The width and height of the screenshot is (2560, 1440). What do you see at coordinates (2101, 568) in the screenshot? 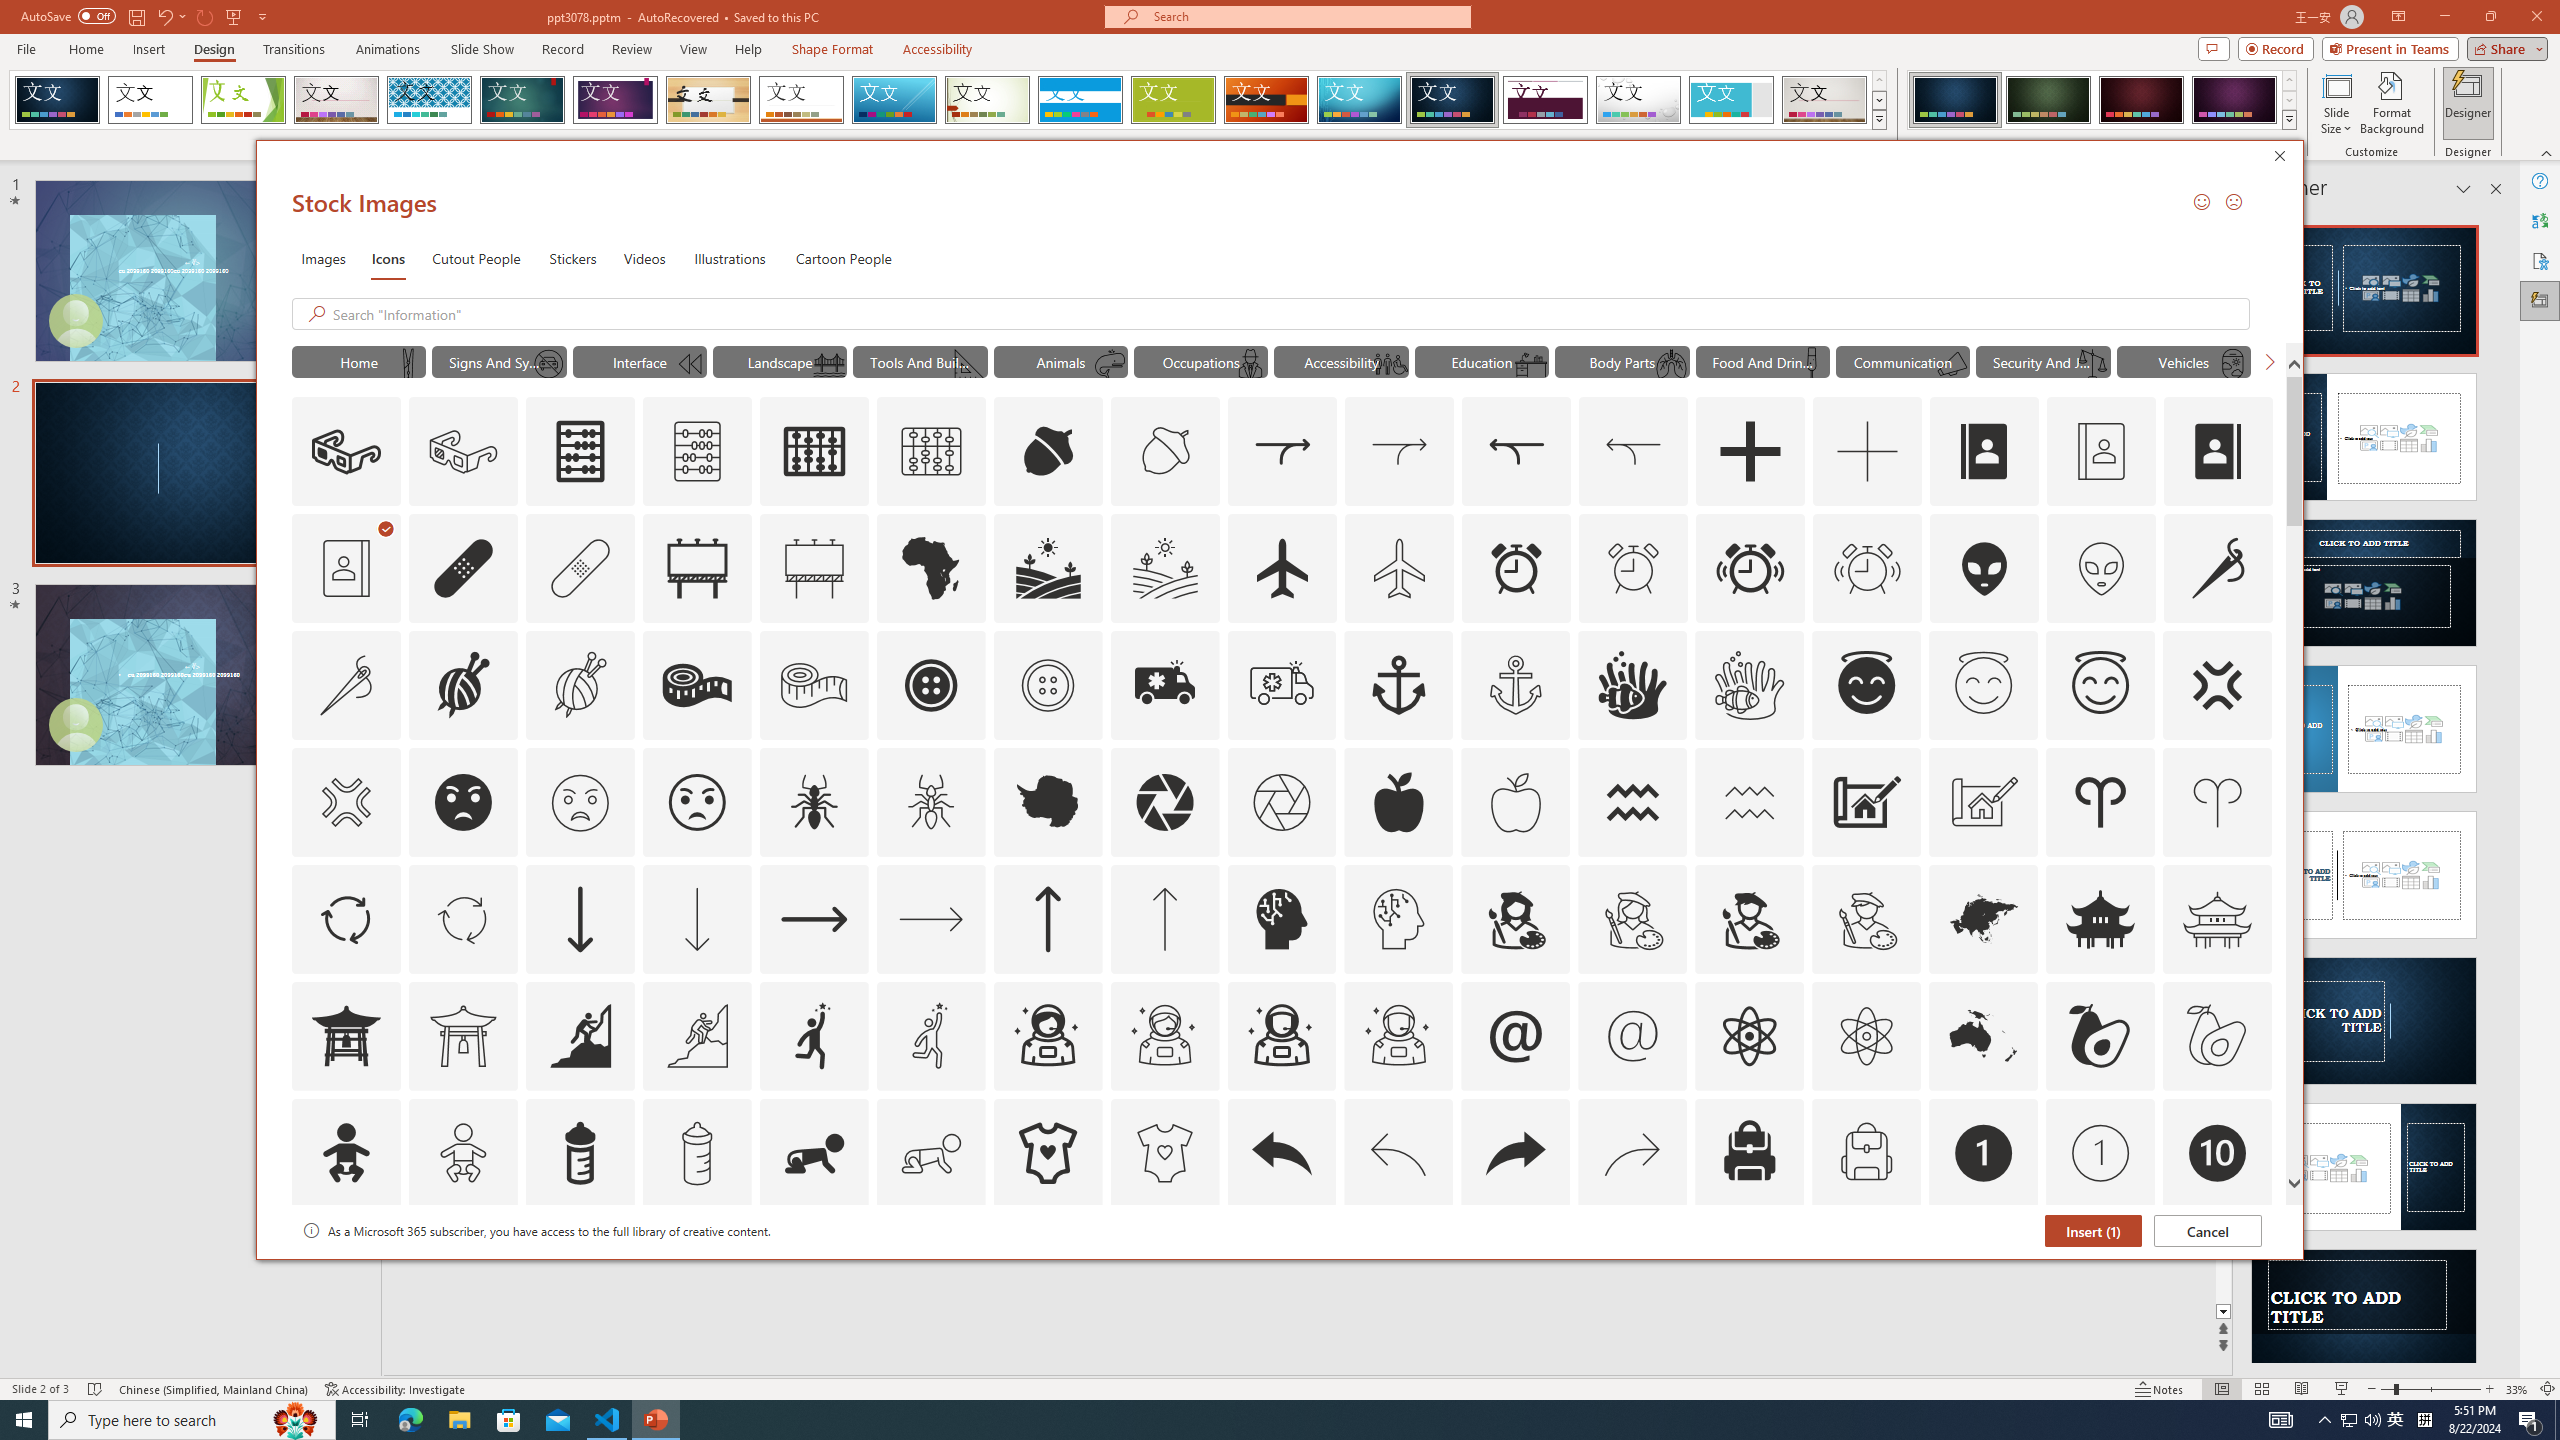
I see `AutomationID: Icons_AlienFace_M` at bounding box center [2101, 568].